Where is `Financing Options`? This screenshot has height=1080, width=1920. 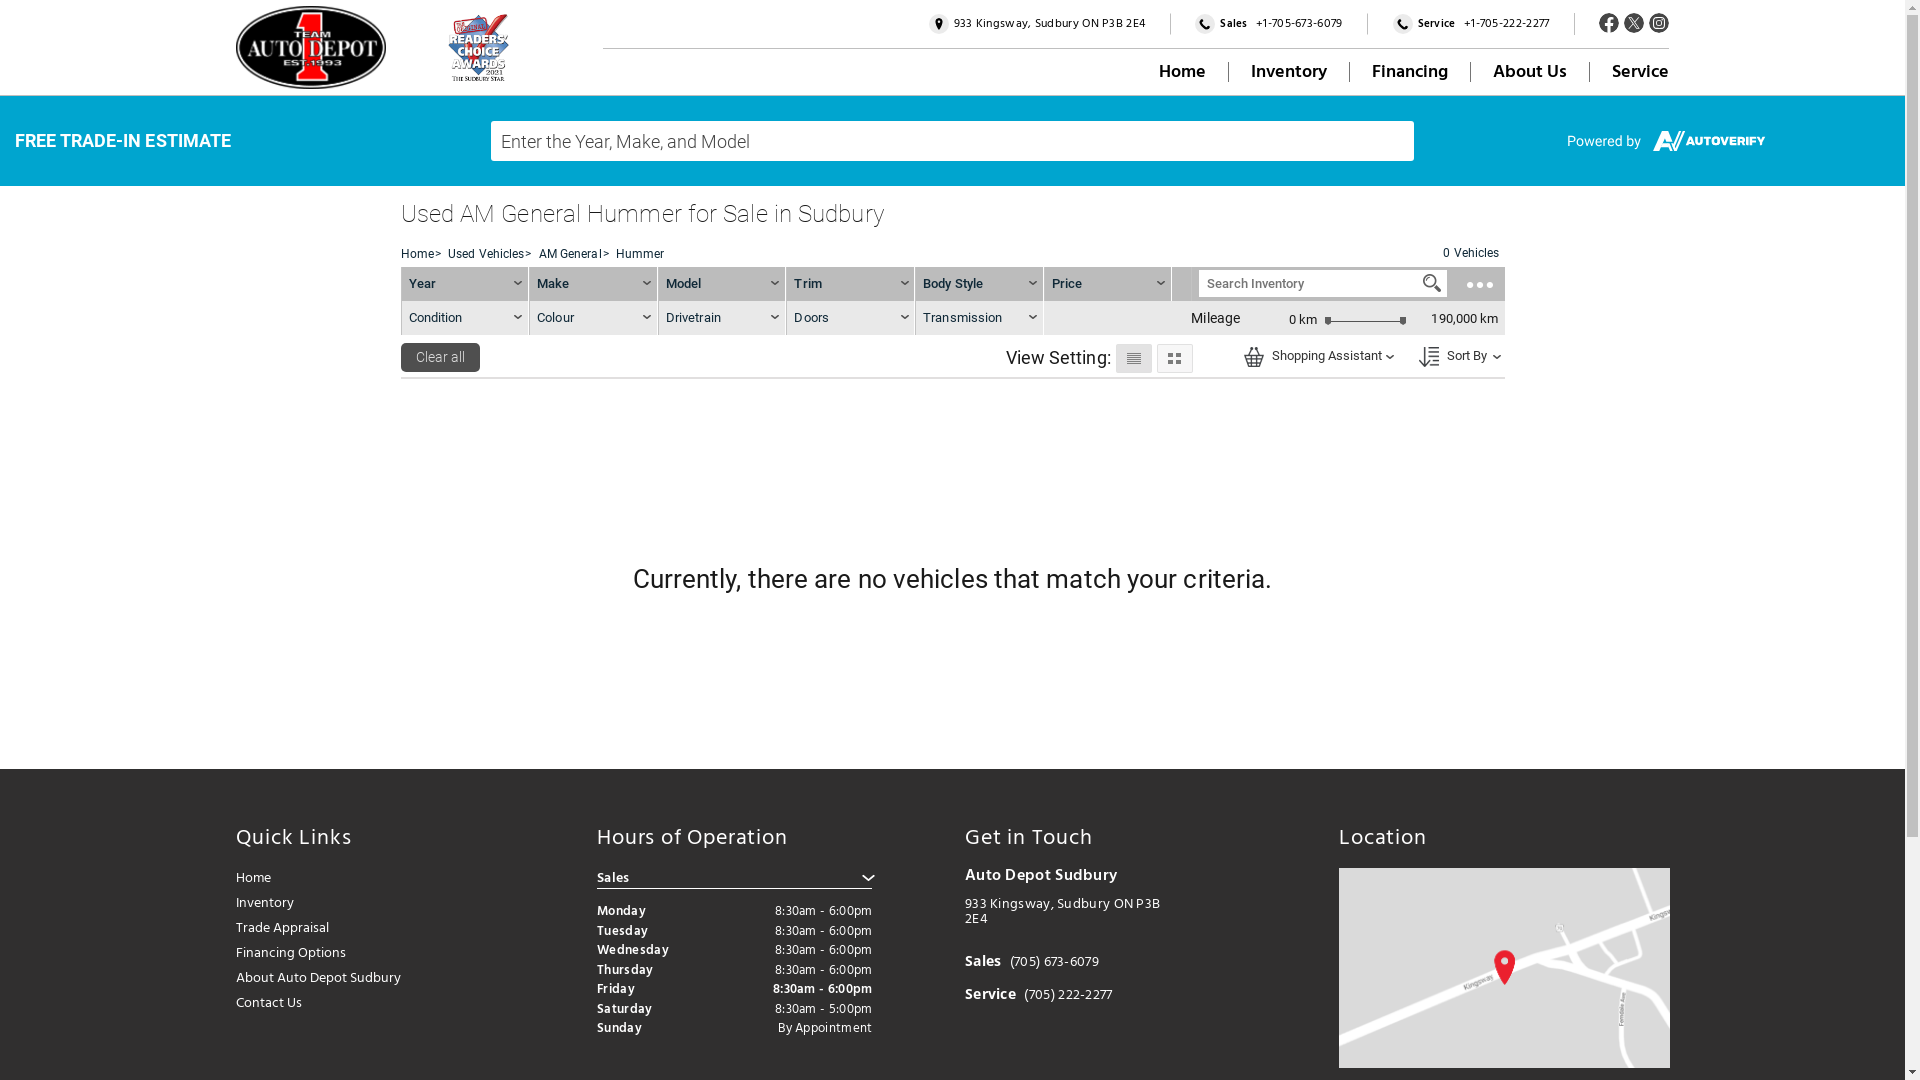
Financing Options is located at coordinates (340, 953).